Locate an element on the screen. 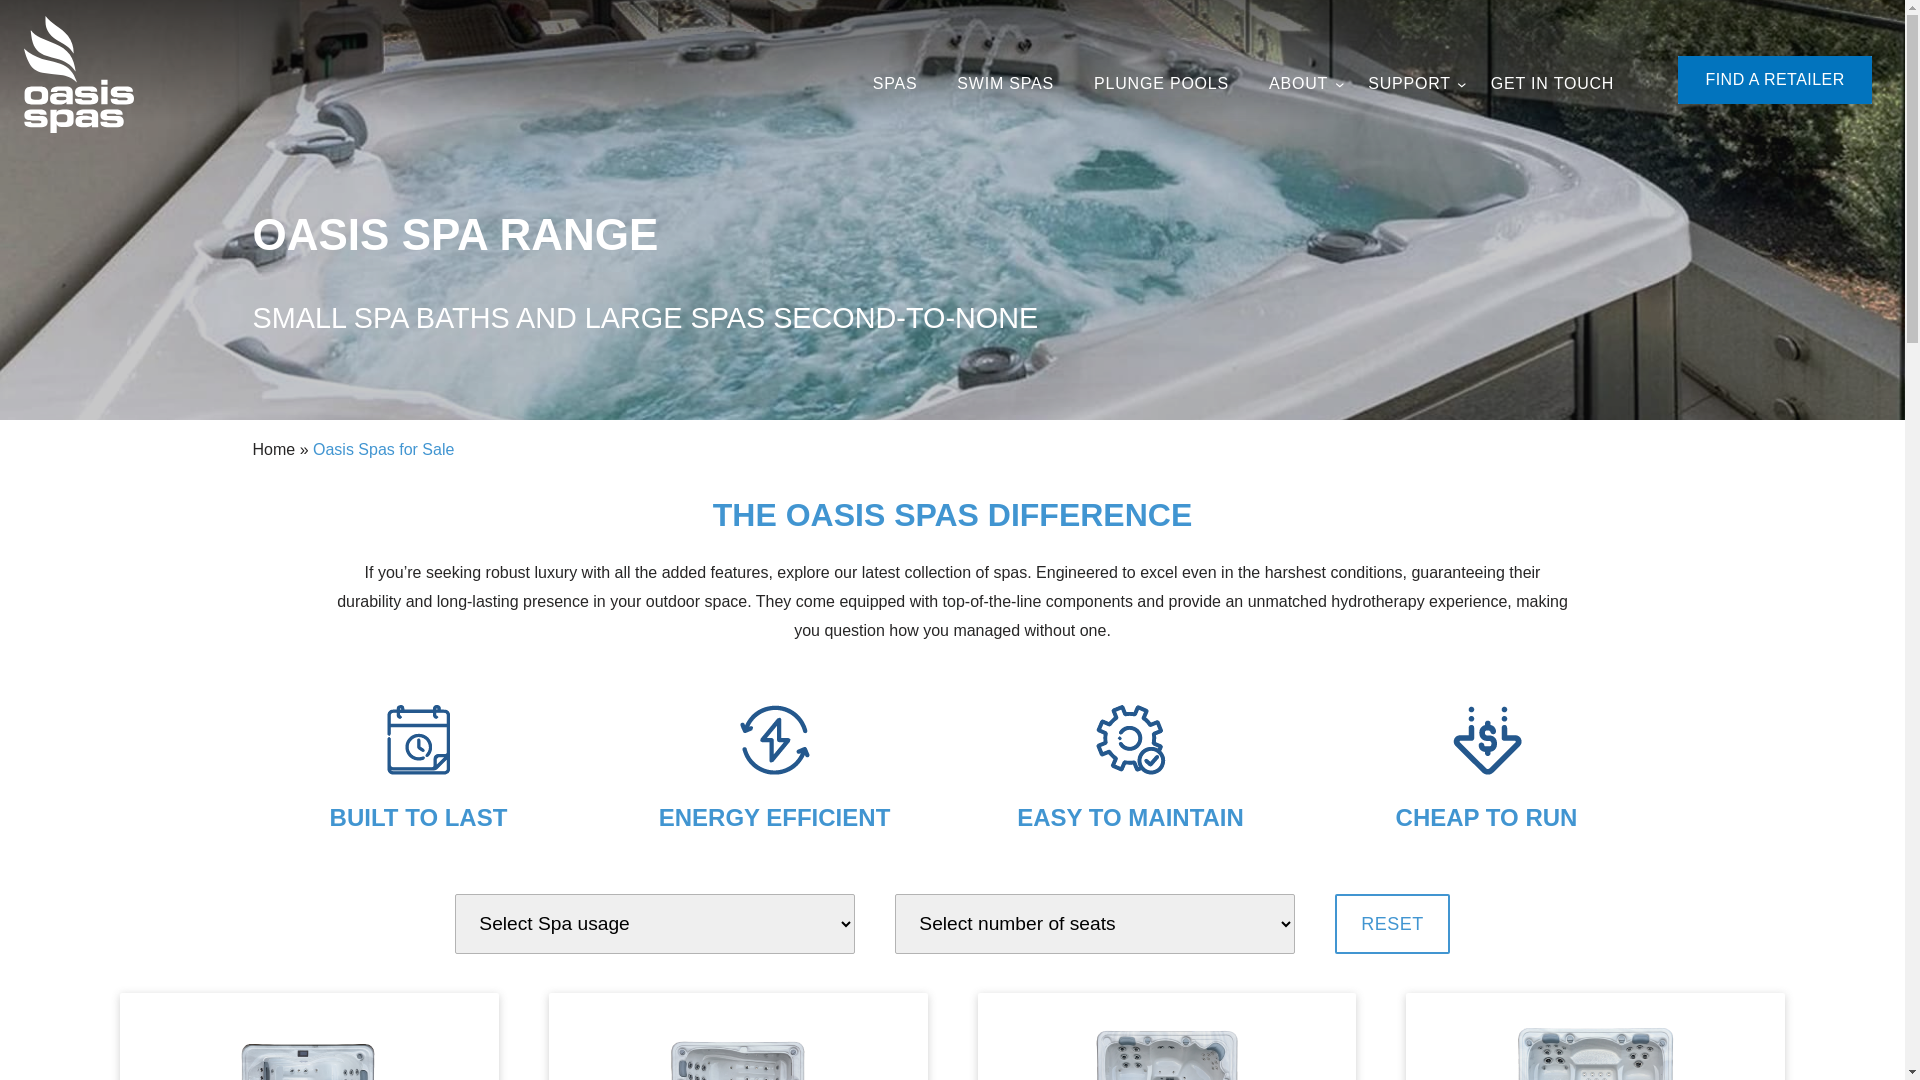 This screenshot has height=1080, width=1920. ABOUT is located at coordinates (1298, 84).